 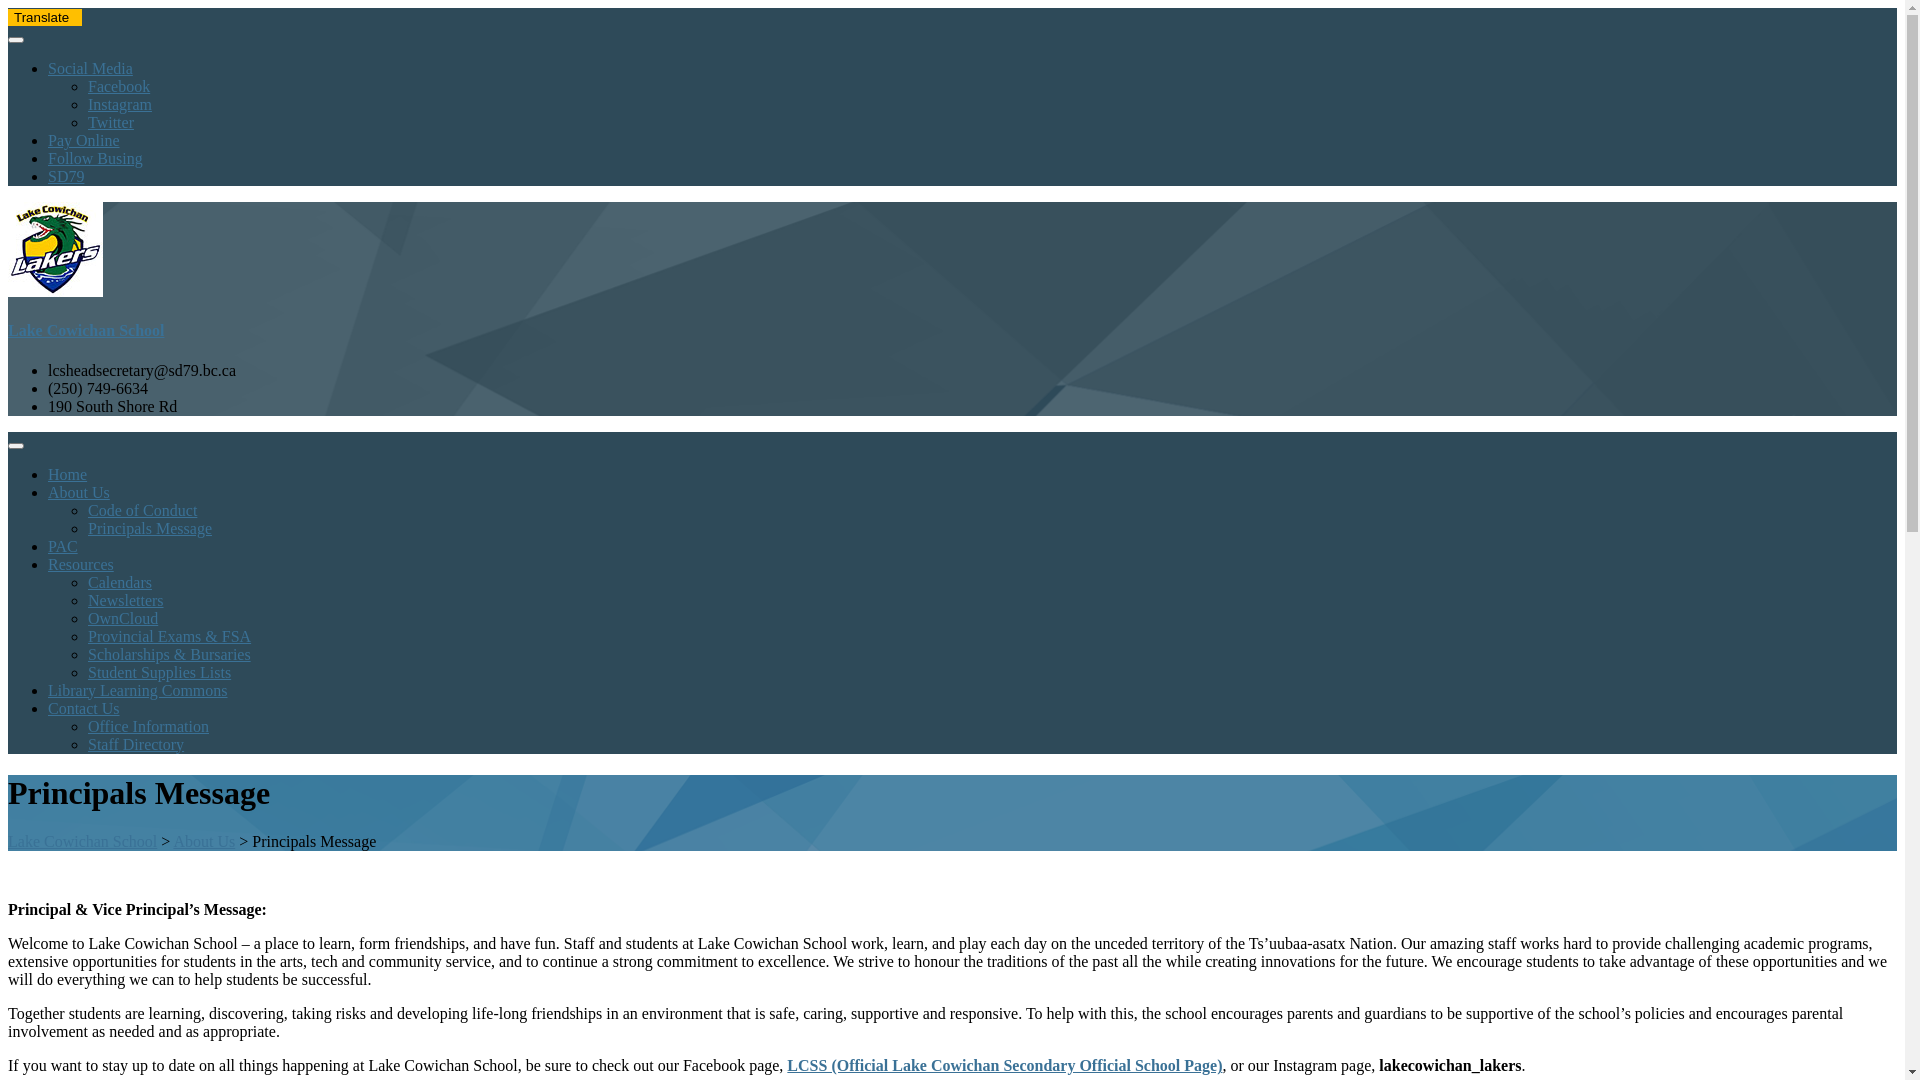 What do you see at coordinates (992, 673) in the screenshot?
I see `Student Supplies Lists` at bounding box center [992, 673].